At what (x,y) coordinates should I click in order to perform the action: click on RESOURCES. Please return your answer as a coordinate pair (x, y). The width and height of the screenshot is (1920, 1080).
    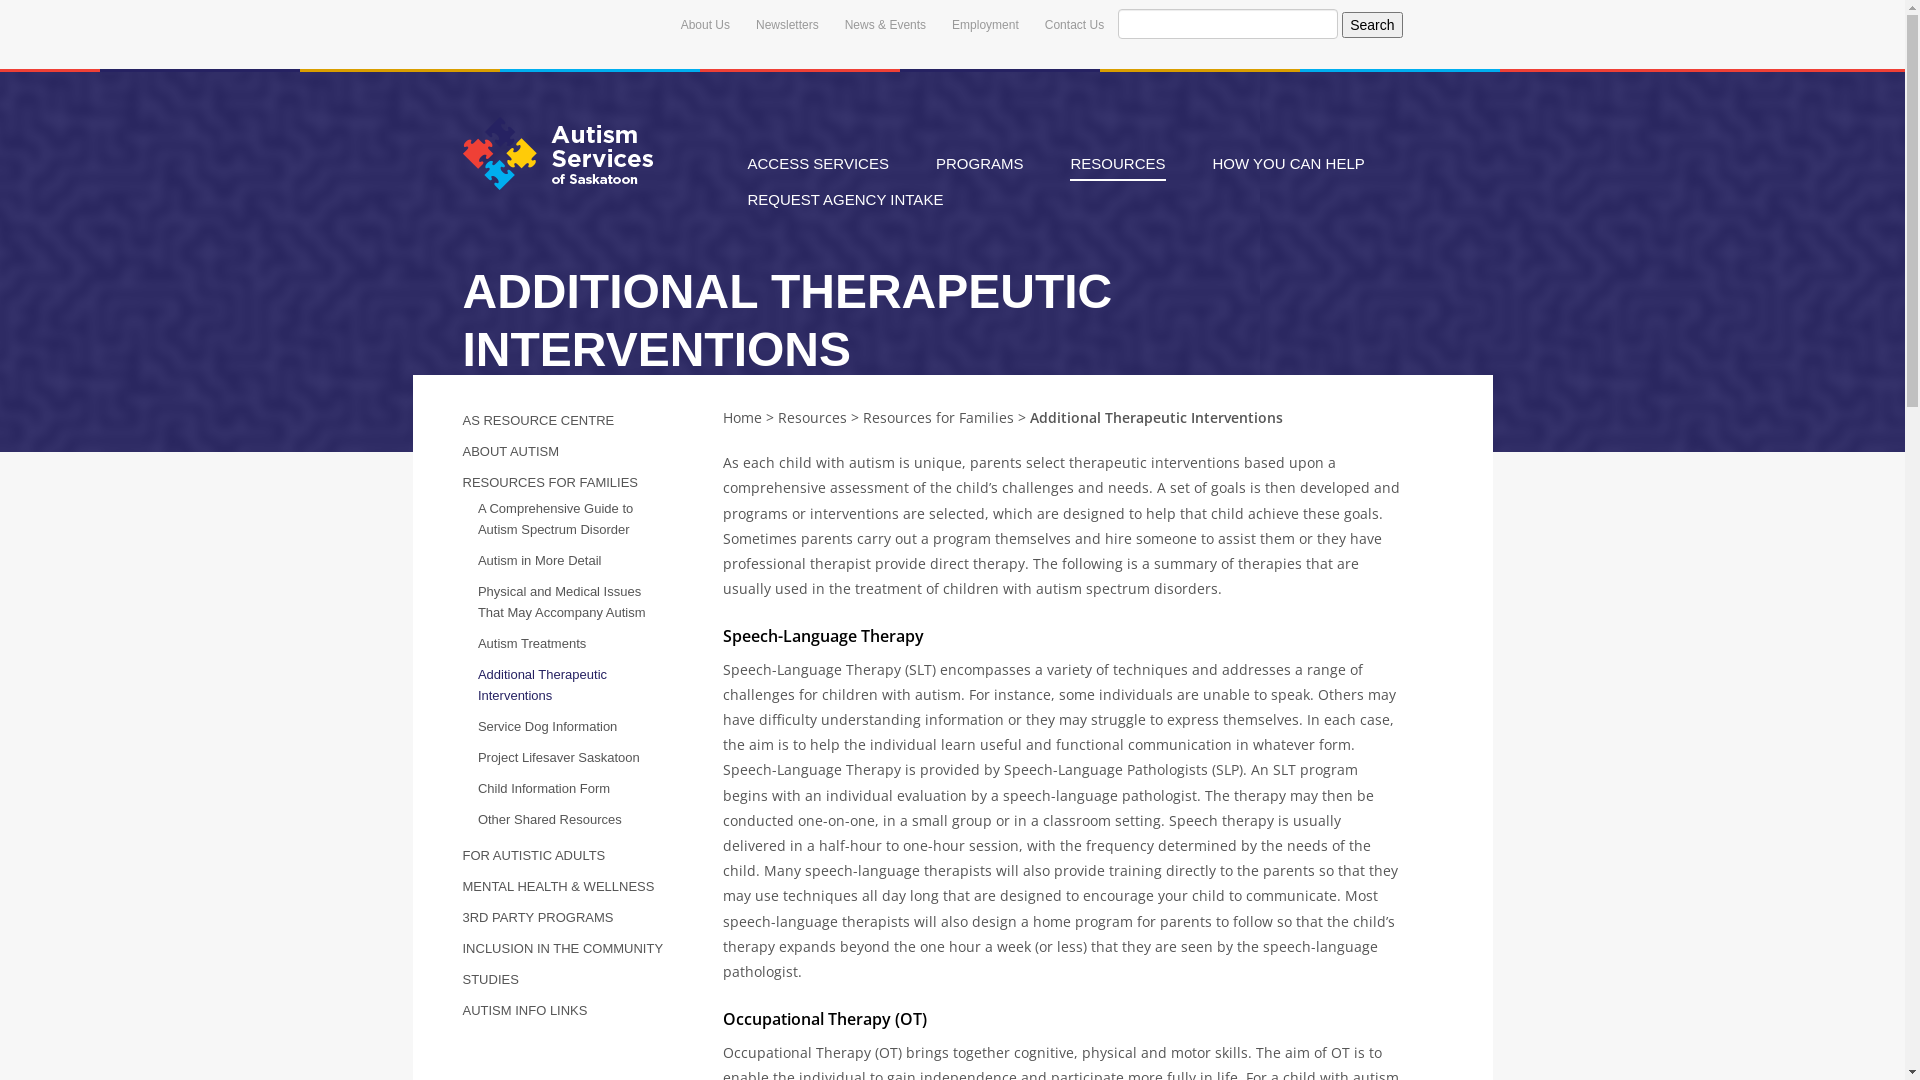
    Looking at the image, I should click on (1118, 165).